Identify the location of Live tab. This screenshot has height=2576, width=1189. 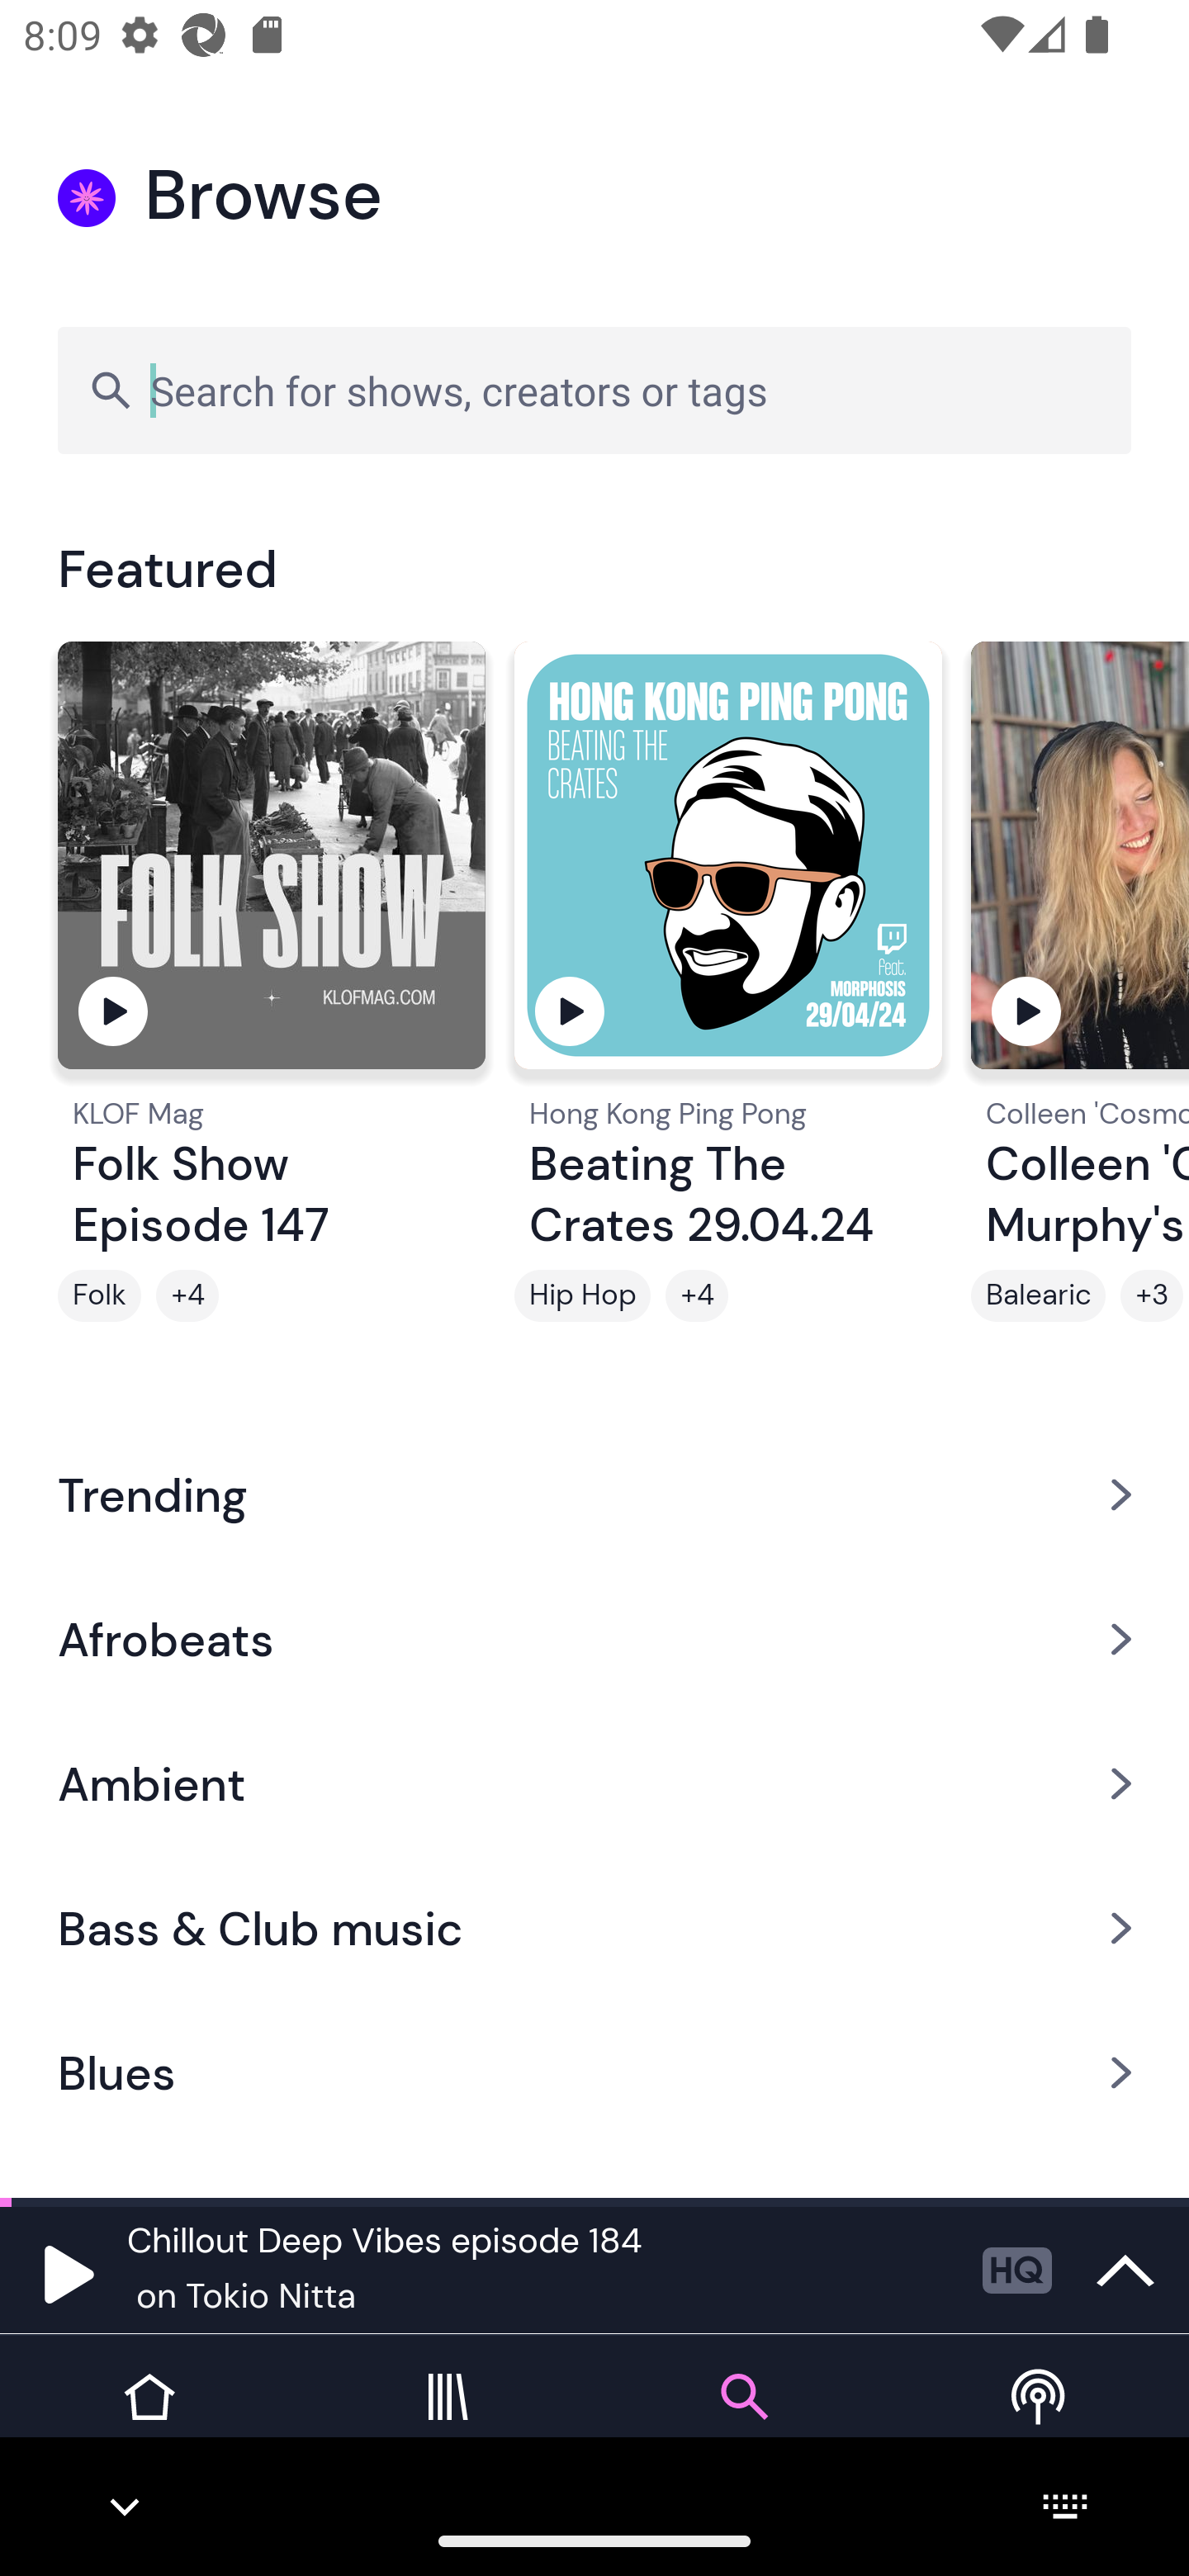
(1040, 2421).